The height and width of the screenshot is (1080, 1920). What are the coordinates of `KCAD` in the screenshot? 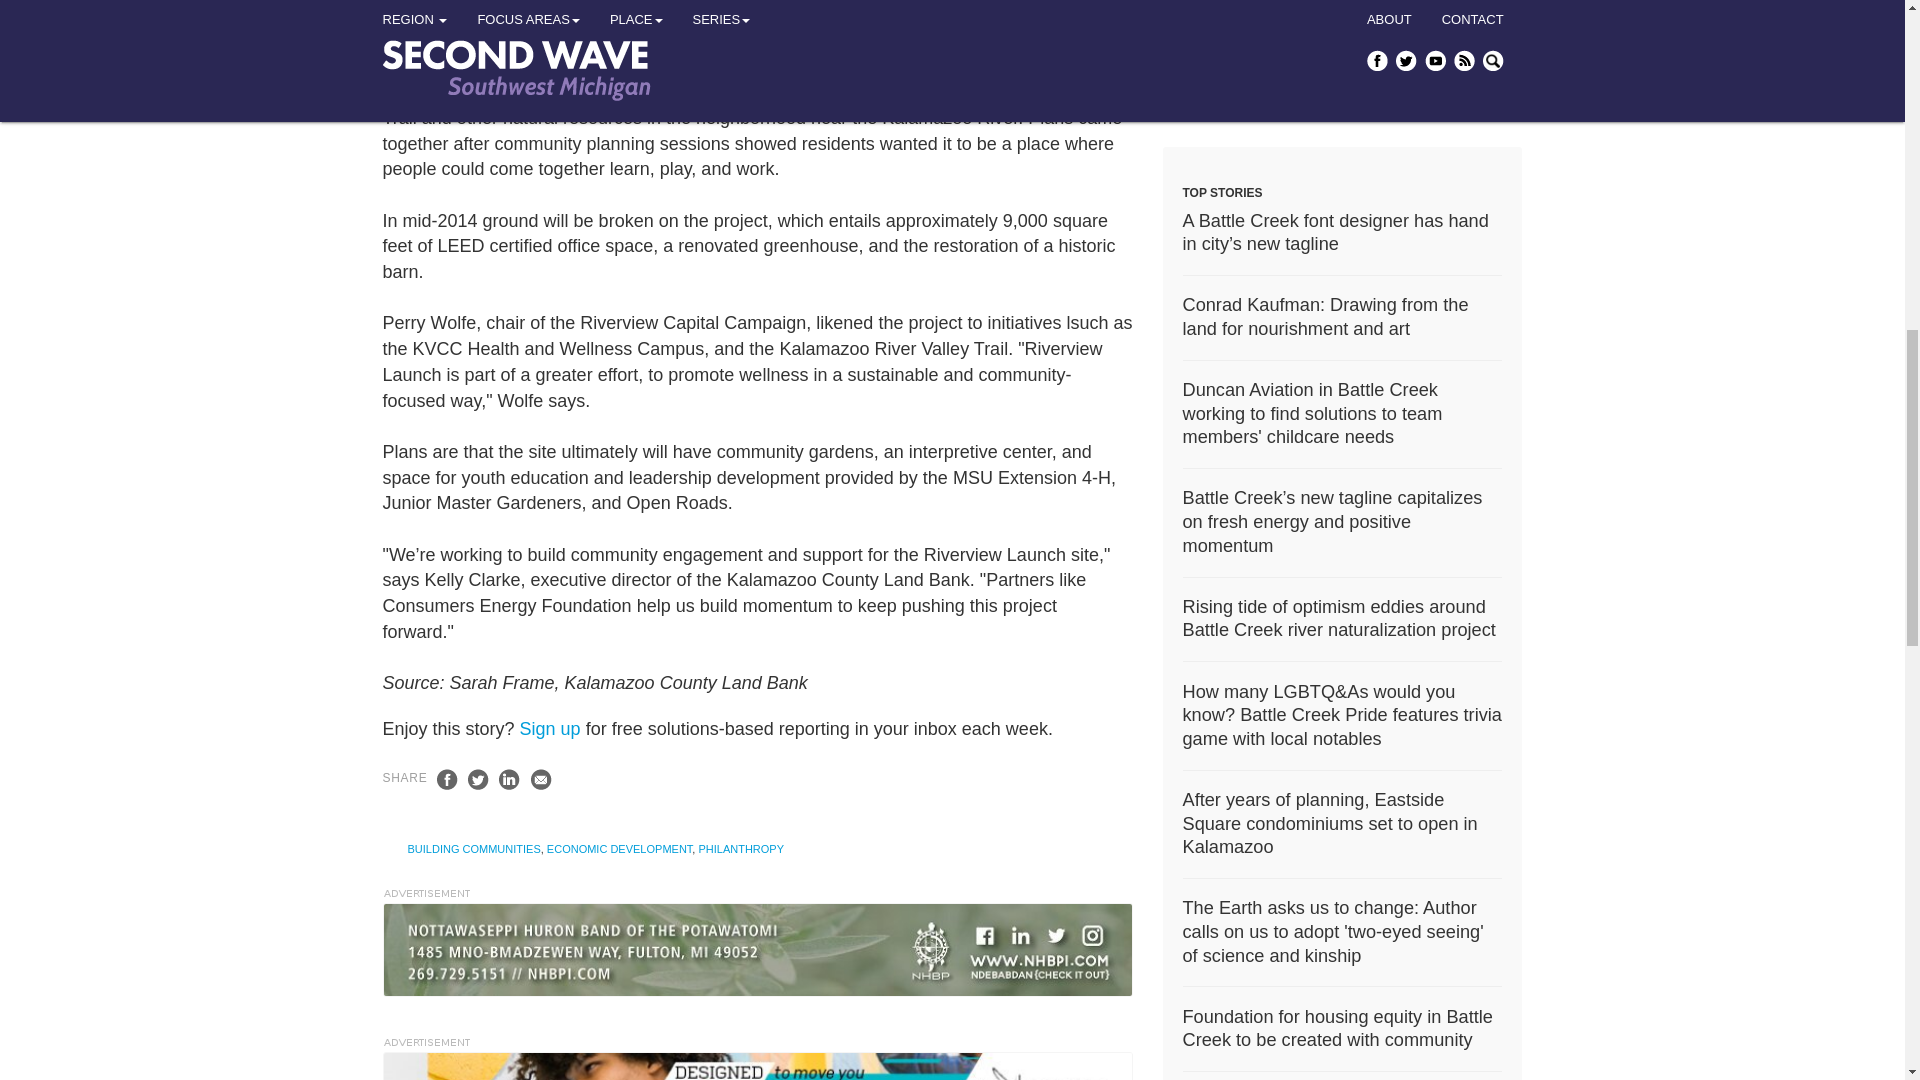 It's located at (757, 1066).